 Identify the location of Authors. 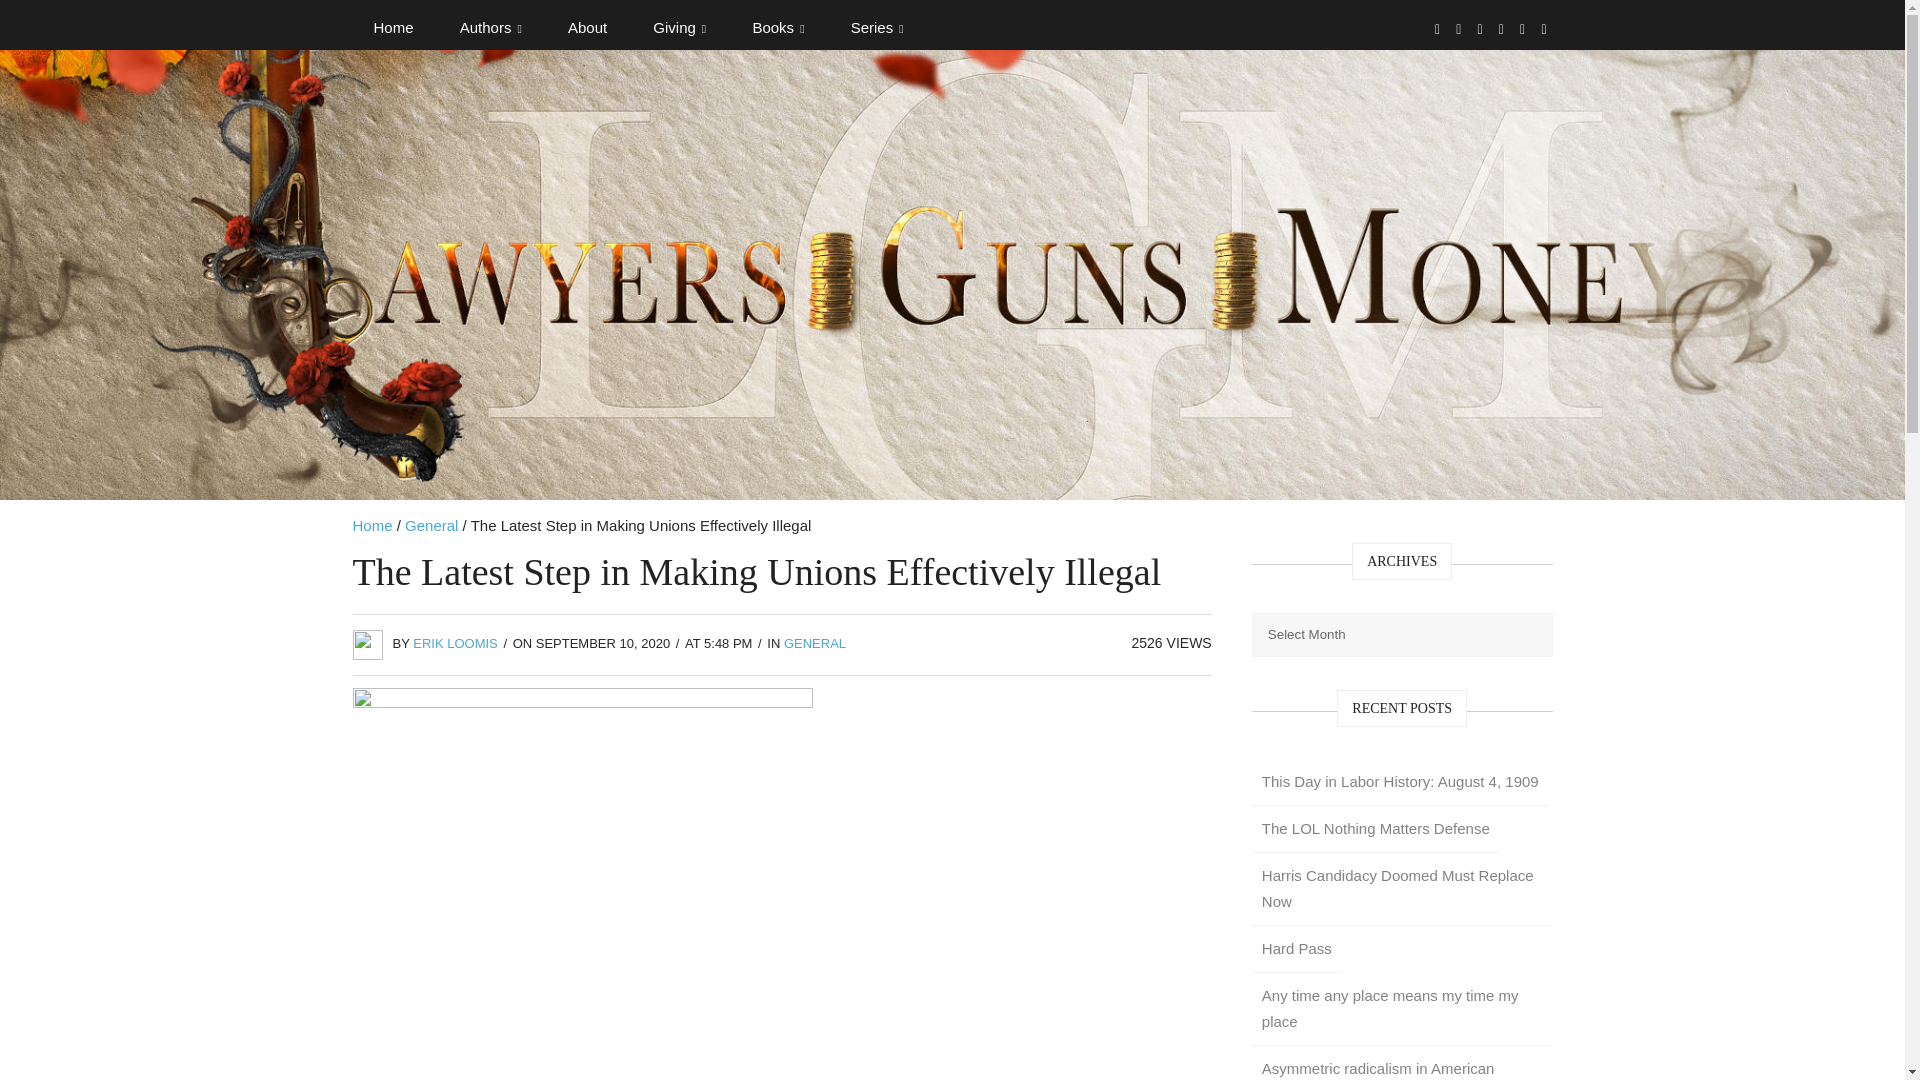
(491, 28).